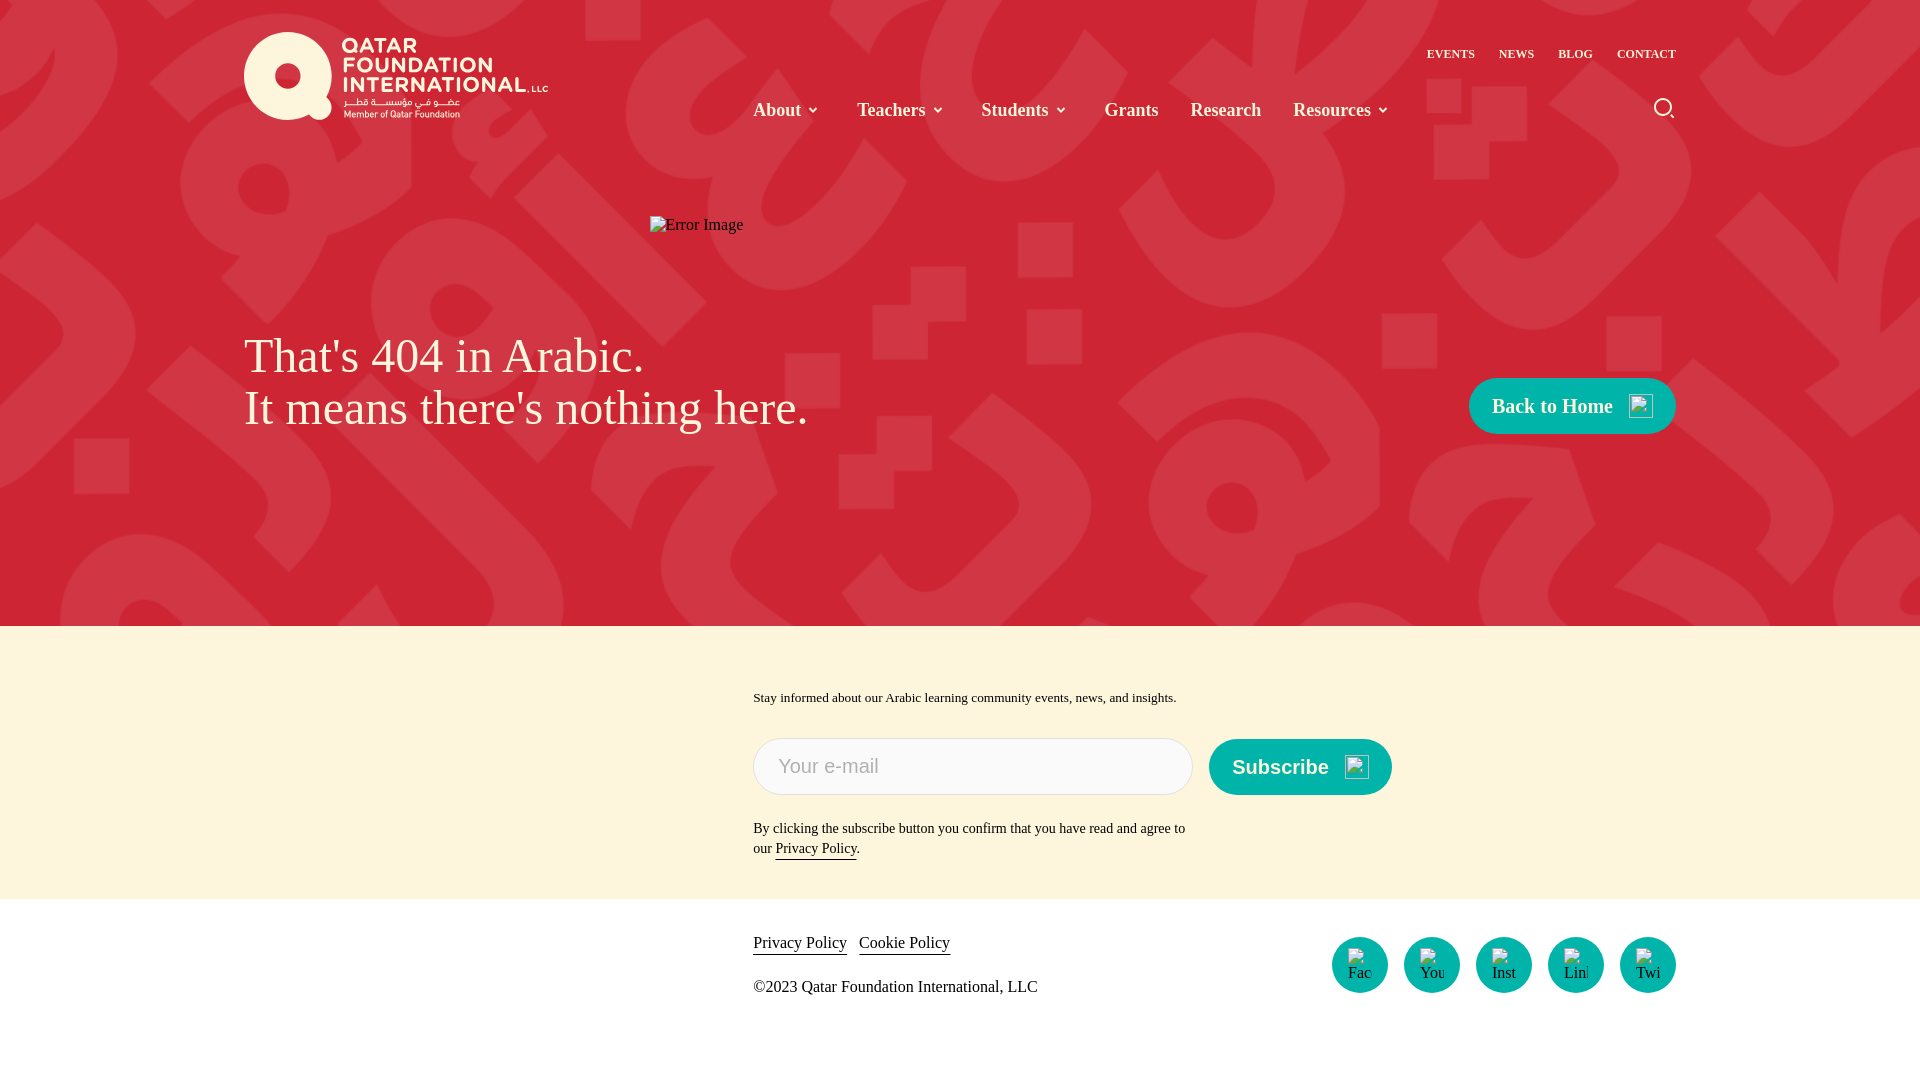 The height and width of the screenshot is (1080, 1920). What do you see at coordinates (1132, 110) in the screenshot?
I see `Grants` at bounding box center [1132, 110].